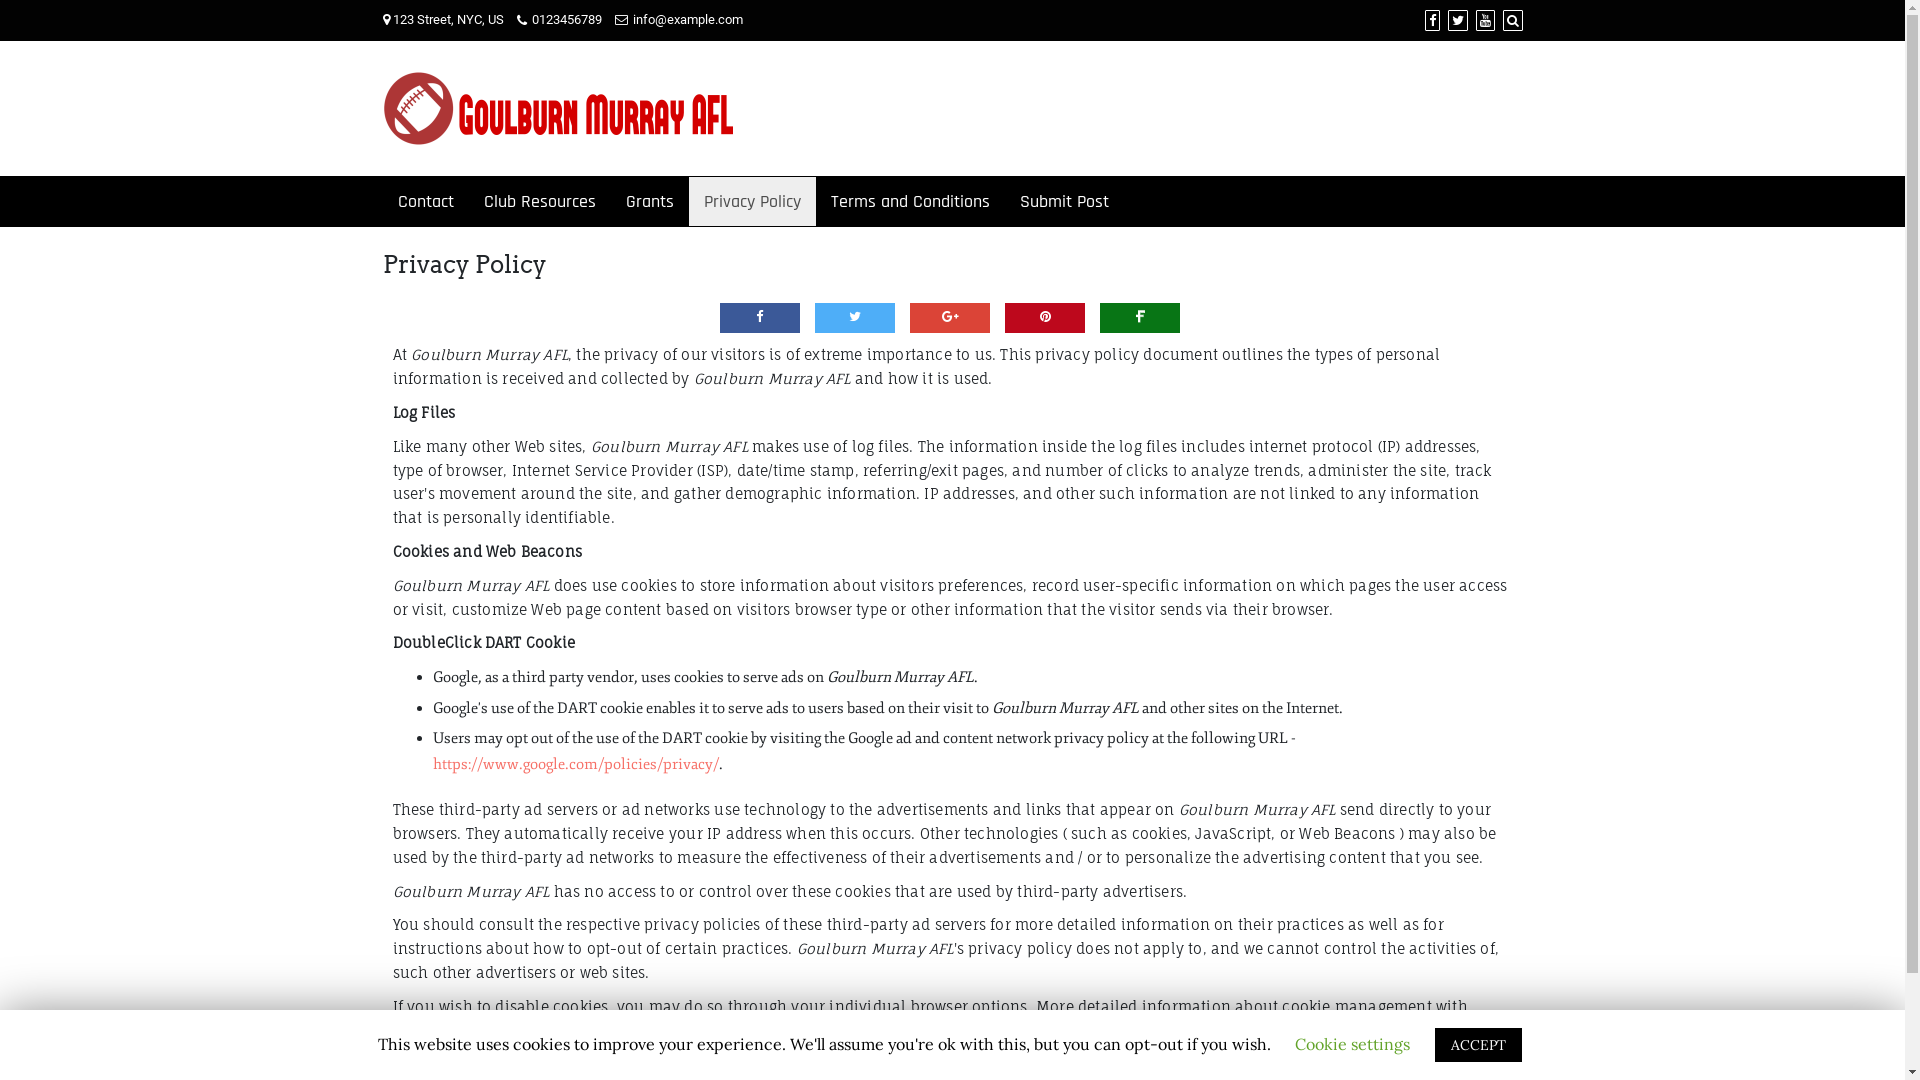  Describe the element at coordinates (649, 202) in the screenshot. I see `Grants` at that location.